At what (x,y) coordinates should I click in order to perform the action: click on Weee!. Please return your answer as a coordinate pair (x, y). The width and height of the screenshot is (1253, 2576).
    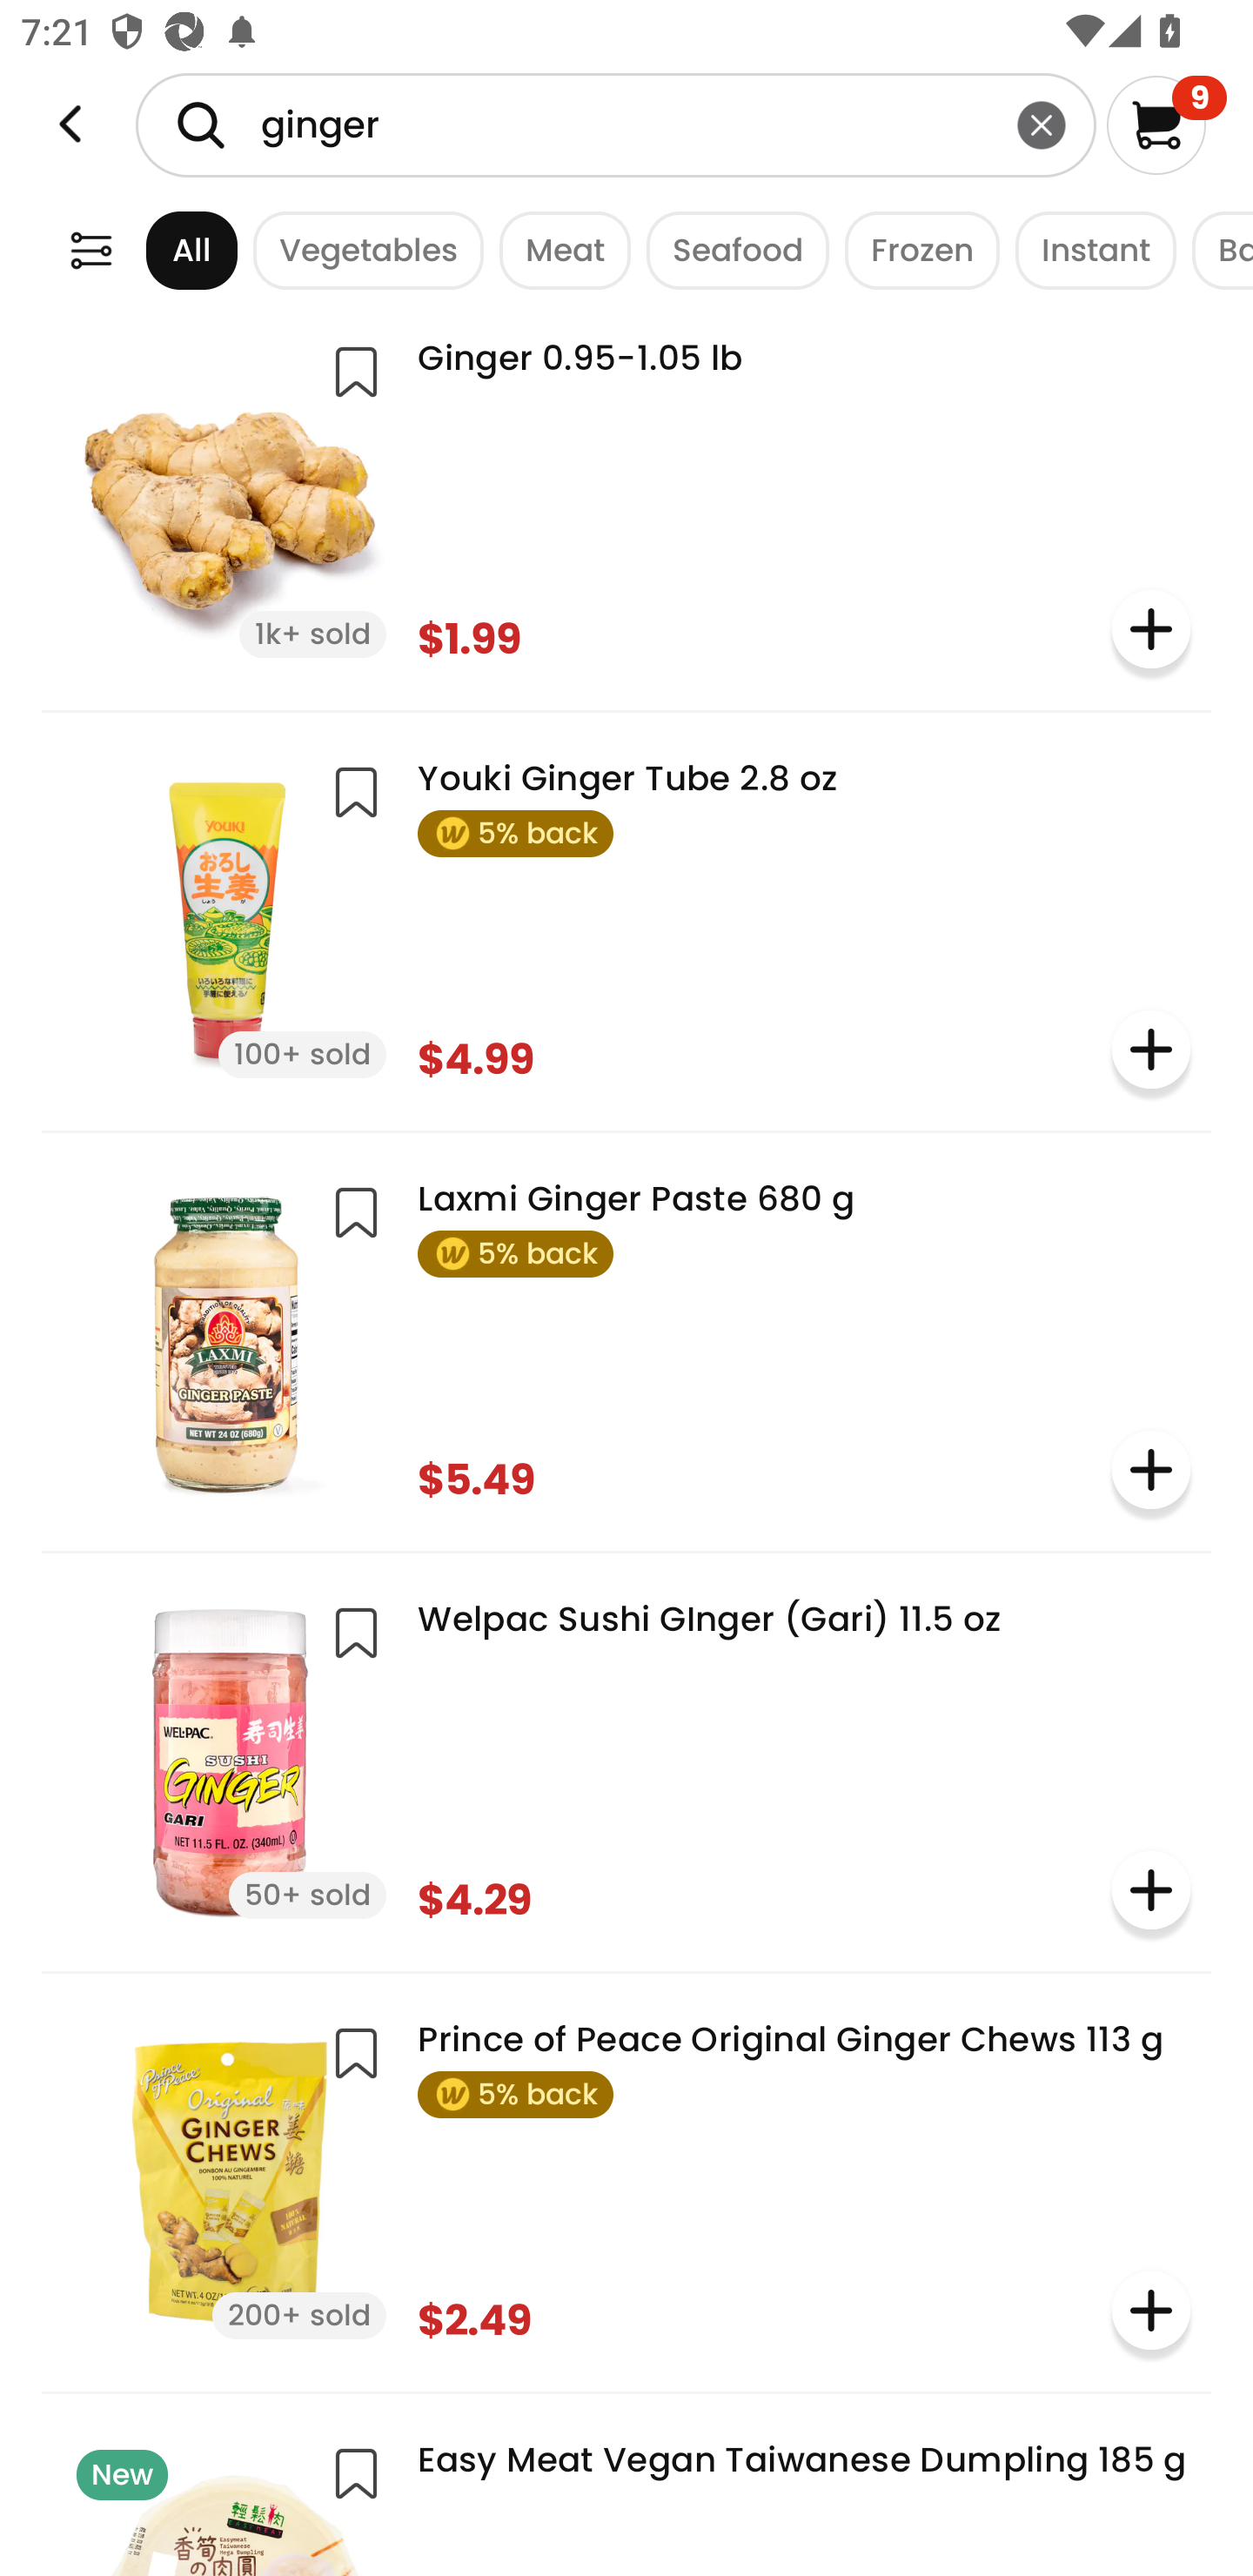
    Looking at the image, I should click on (70, 124).